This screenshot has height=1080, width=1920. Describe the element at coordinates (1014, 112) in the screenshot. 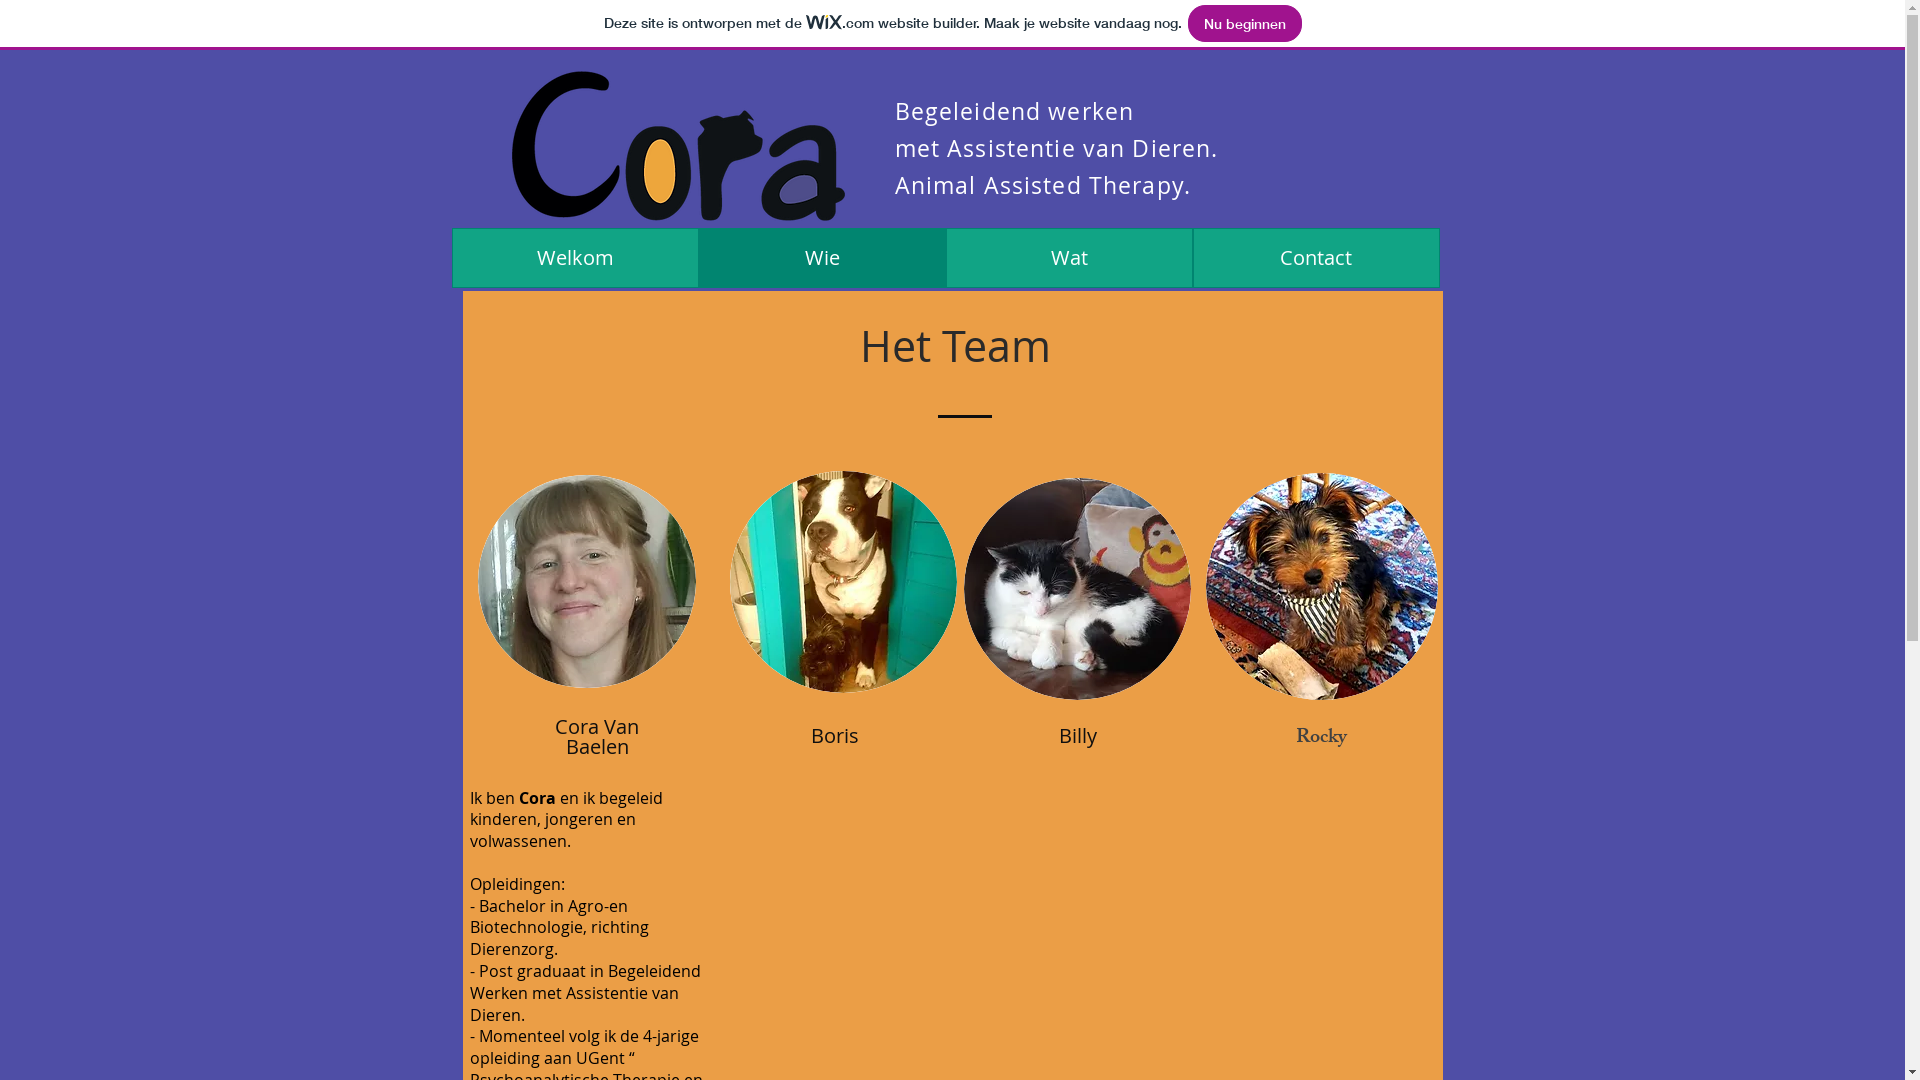

I see `Begeleidend werken` at that location.